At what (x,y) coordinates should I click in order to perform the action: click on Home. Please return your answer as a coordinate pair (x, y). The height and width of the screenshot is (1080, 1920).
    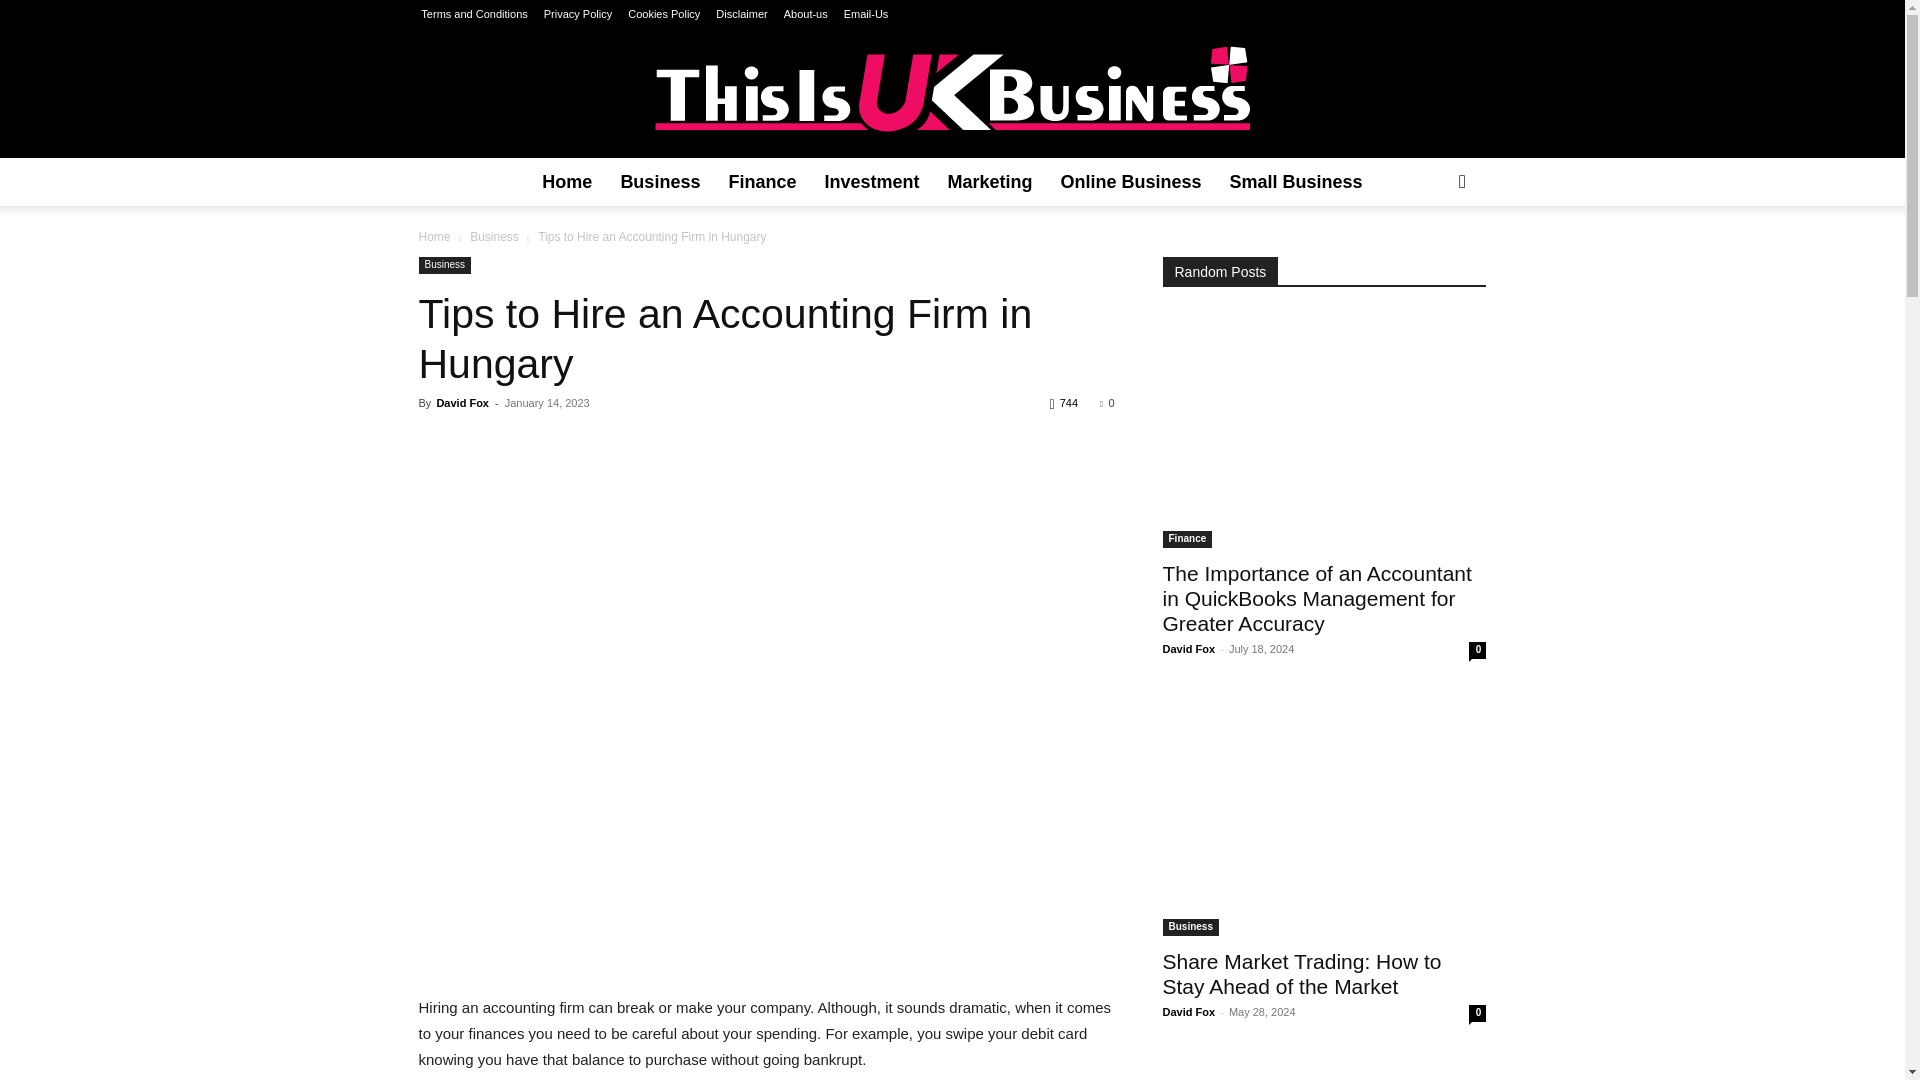
    Looking at the image, I should click on (567, 182).